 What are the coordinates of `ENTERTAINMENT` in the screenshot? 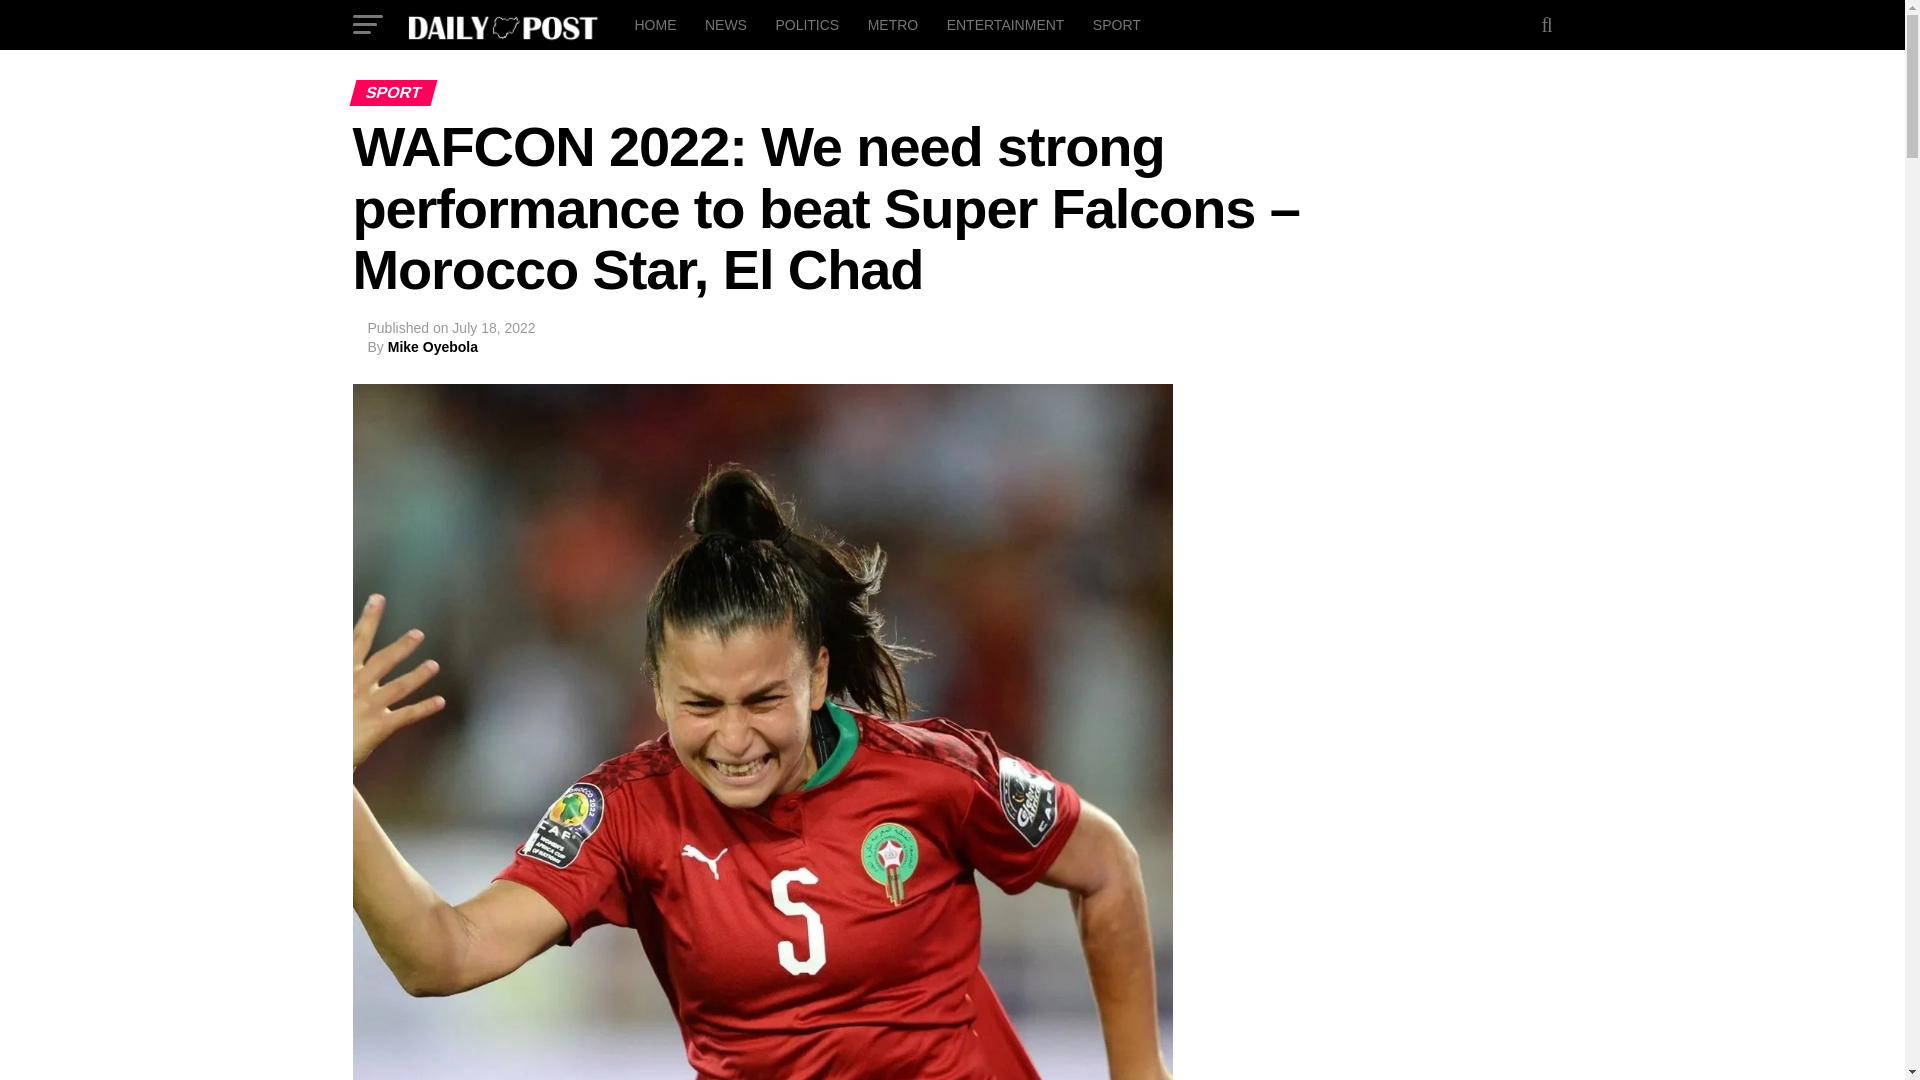 It's located at (1006, 24).